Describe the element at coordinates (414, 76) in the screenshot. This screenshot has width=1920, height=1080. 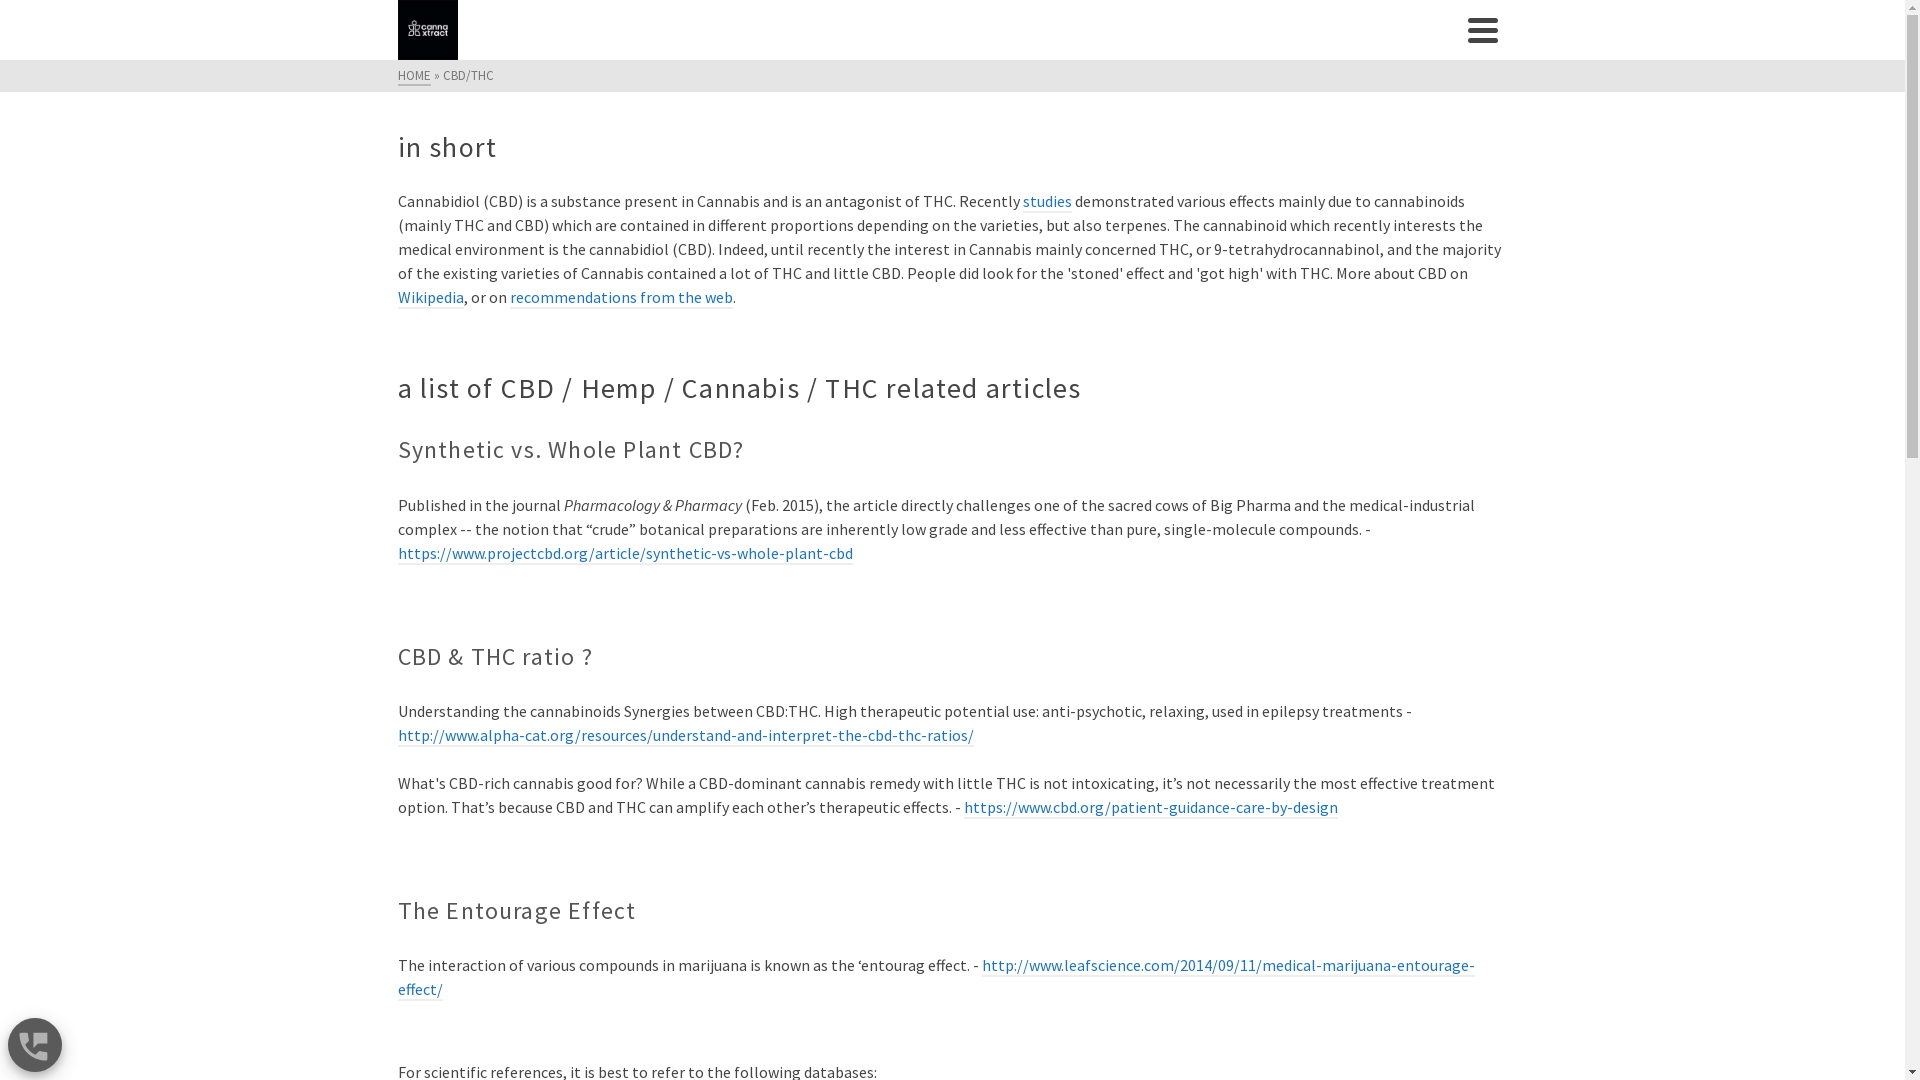
I see `HOME` at that location.